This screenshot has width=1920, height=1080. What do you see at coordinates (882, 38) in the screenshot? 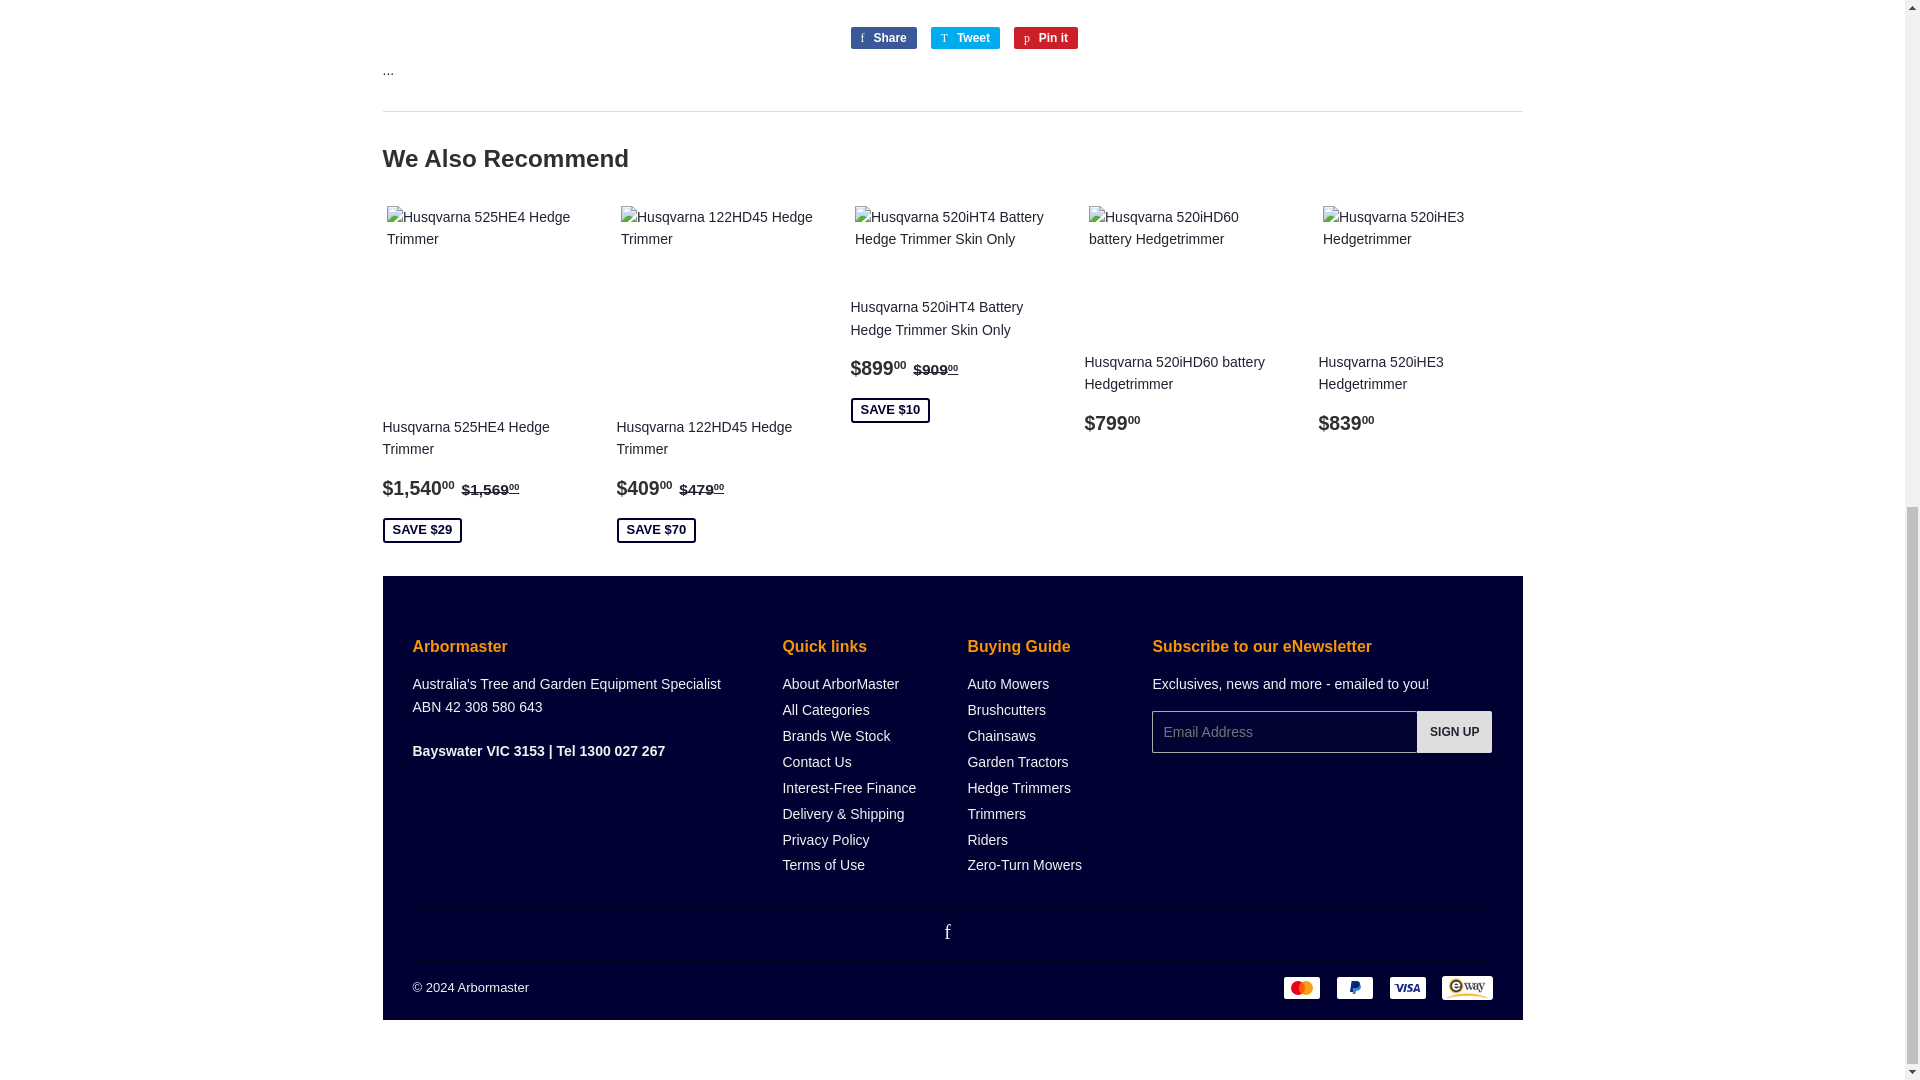
I see `Share on Facebook` at bounding box center [882, 38].